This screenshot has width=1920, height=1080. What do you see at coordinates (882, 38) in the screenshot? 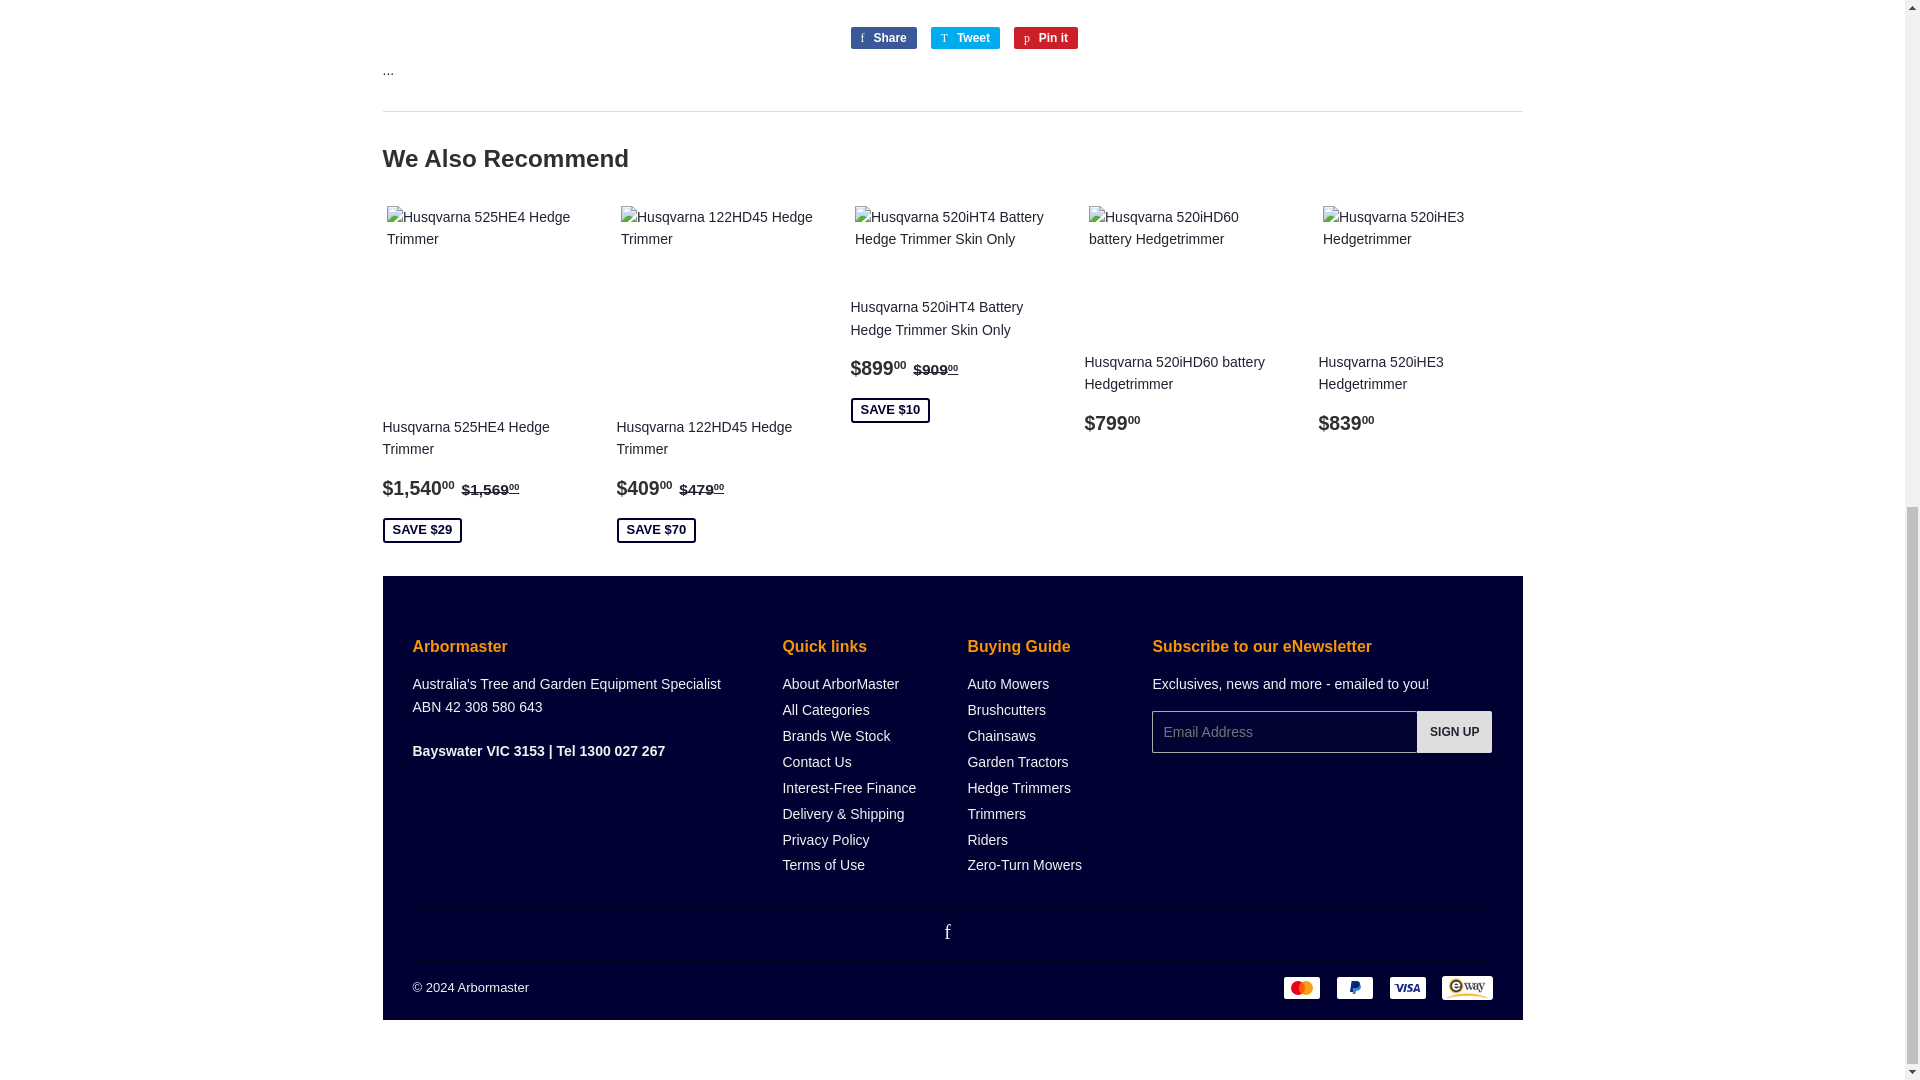
I see `Share on Facebook` at bounding box center [882, 38].